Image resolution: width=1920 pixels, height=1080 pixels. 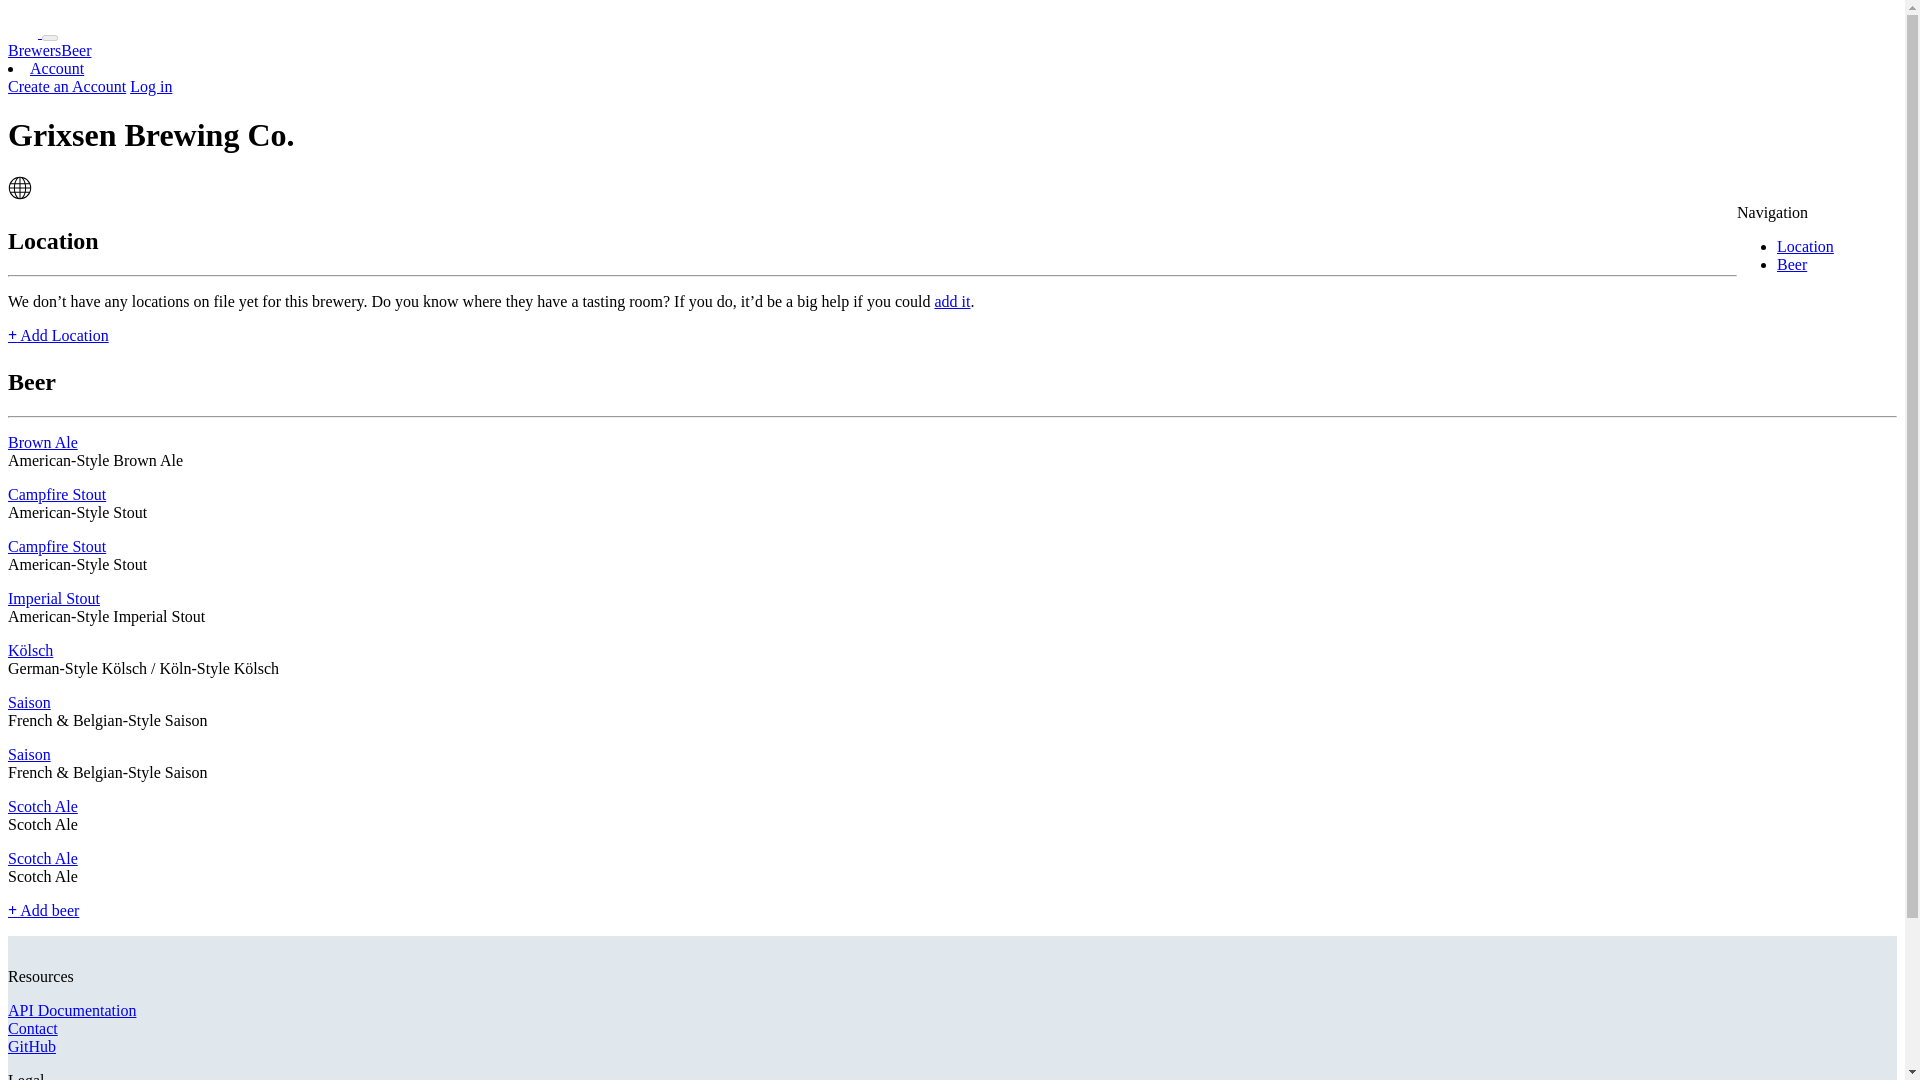 I want to click on Brown Ale, so click(x=42, y=442).